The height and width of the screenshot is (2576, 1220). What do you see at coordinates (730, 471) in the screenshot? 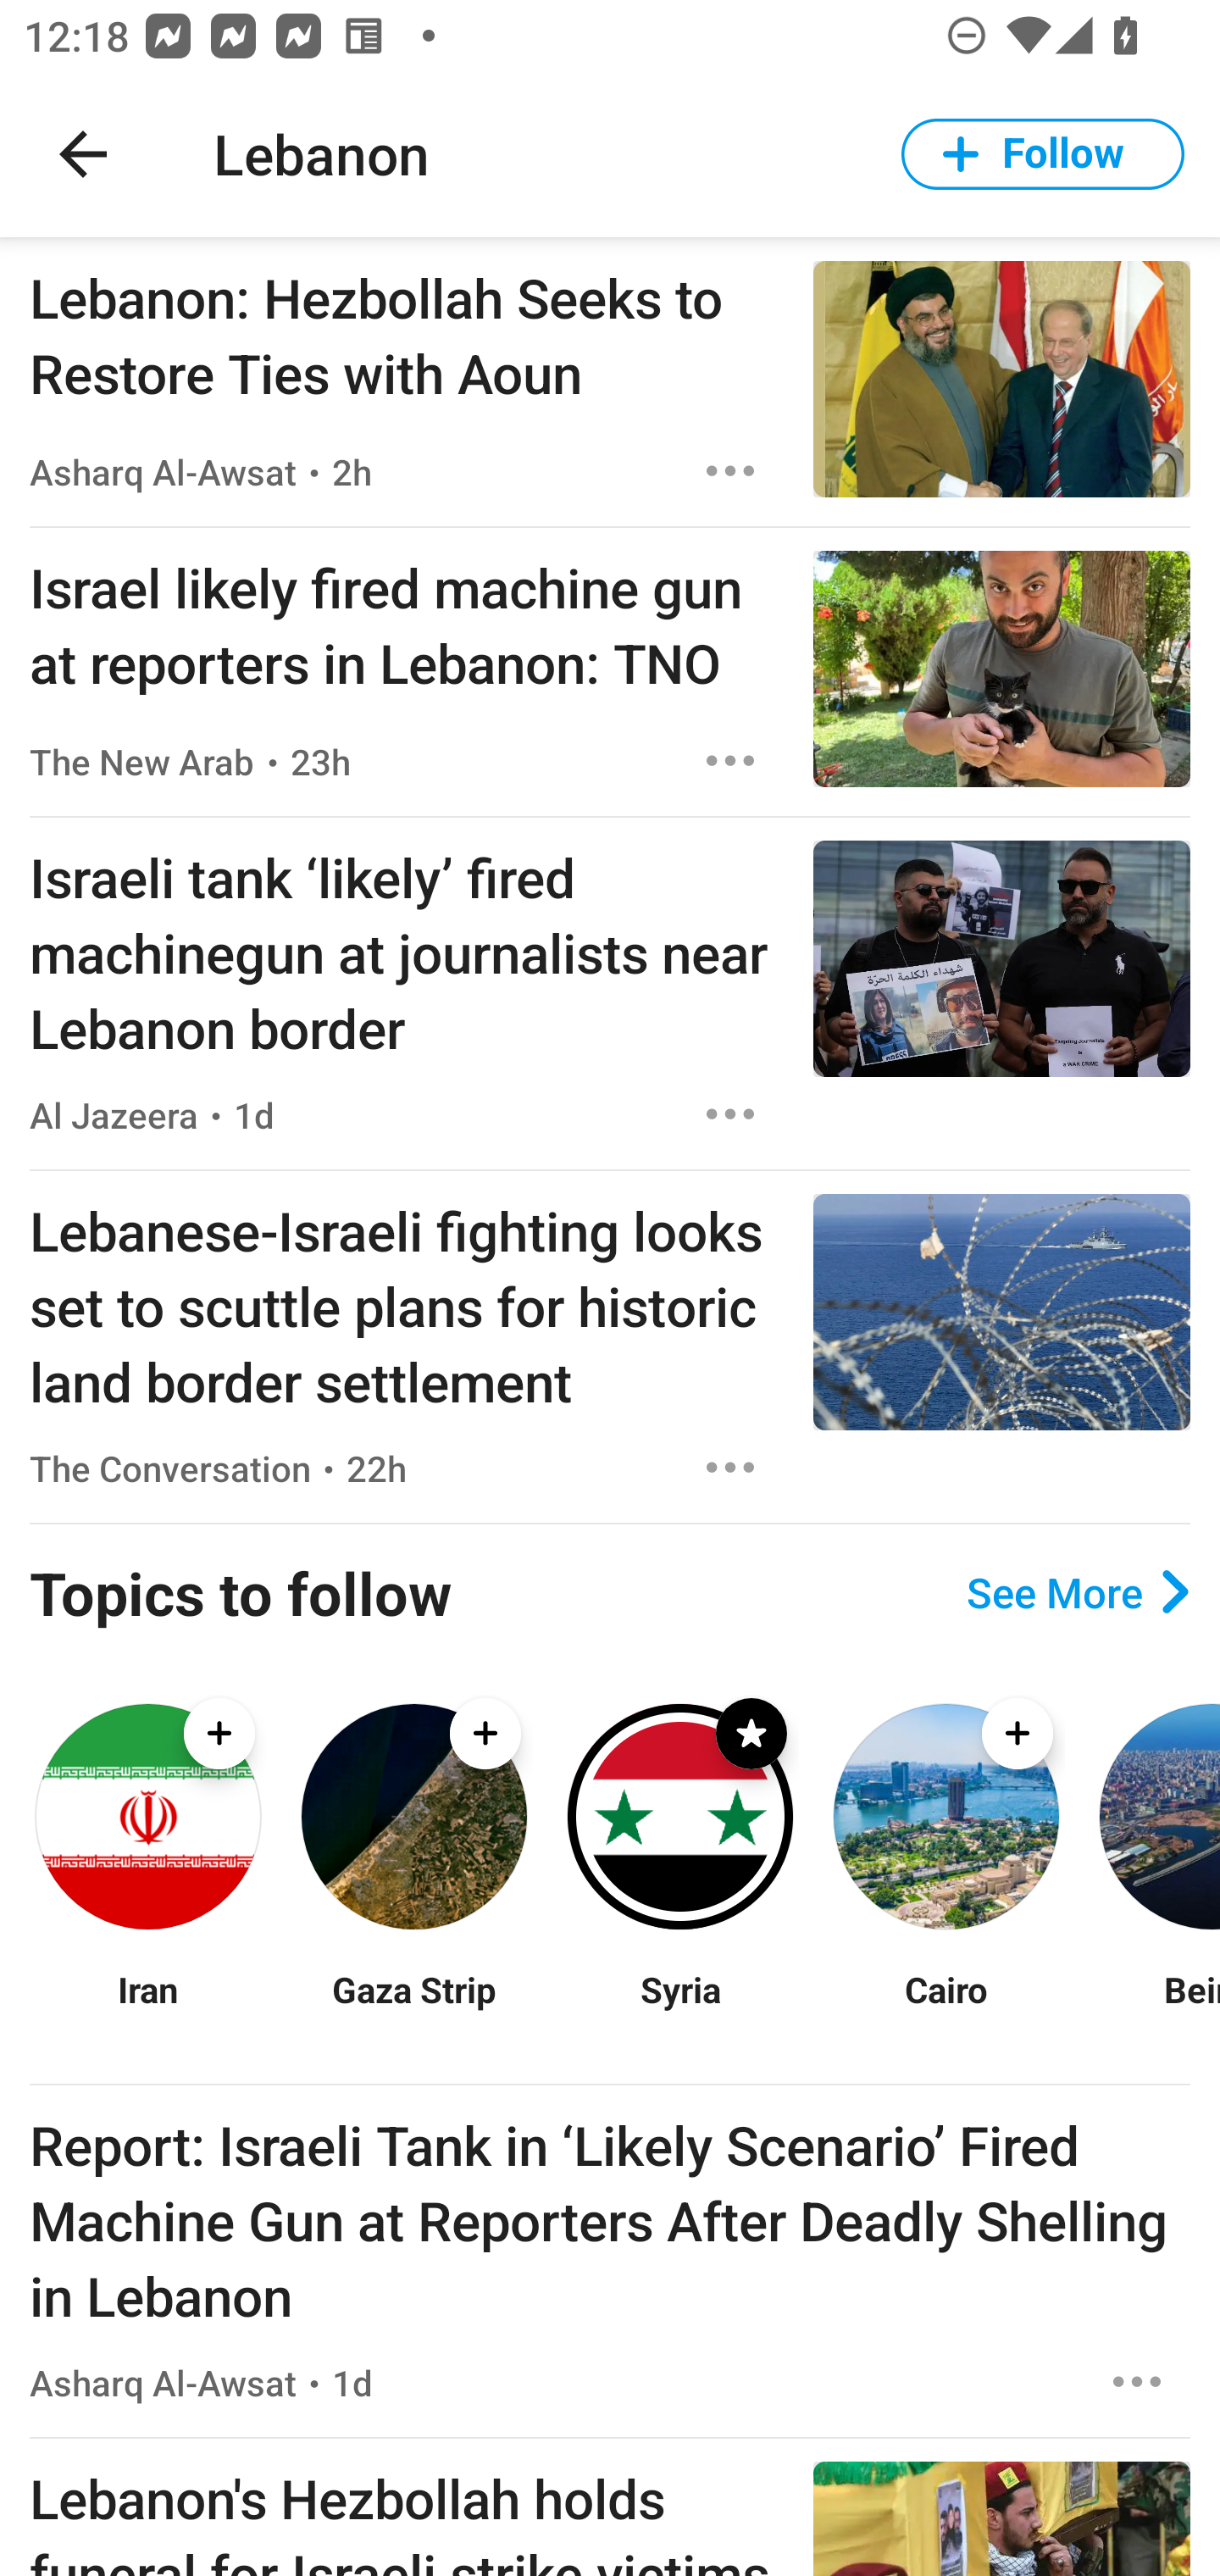
I see `Options` at bounding box center [730, 471].